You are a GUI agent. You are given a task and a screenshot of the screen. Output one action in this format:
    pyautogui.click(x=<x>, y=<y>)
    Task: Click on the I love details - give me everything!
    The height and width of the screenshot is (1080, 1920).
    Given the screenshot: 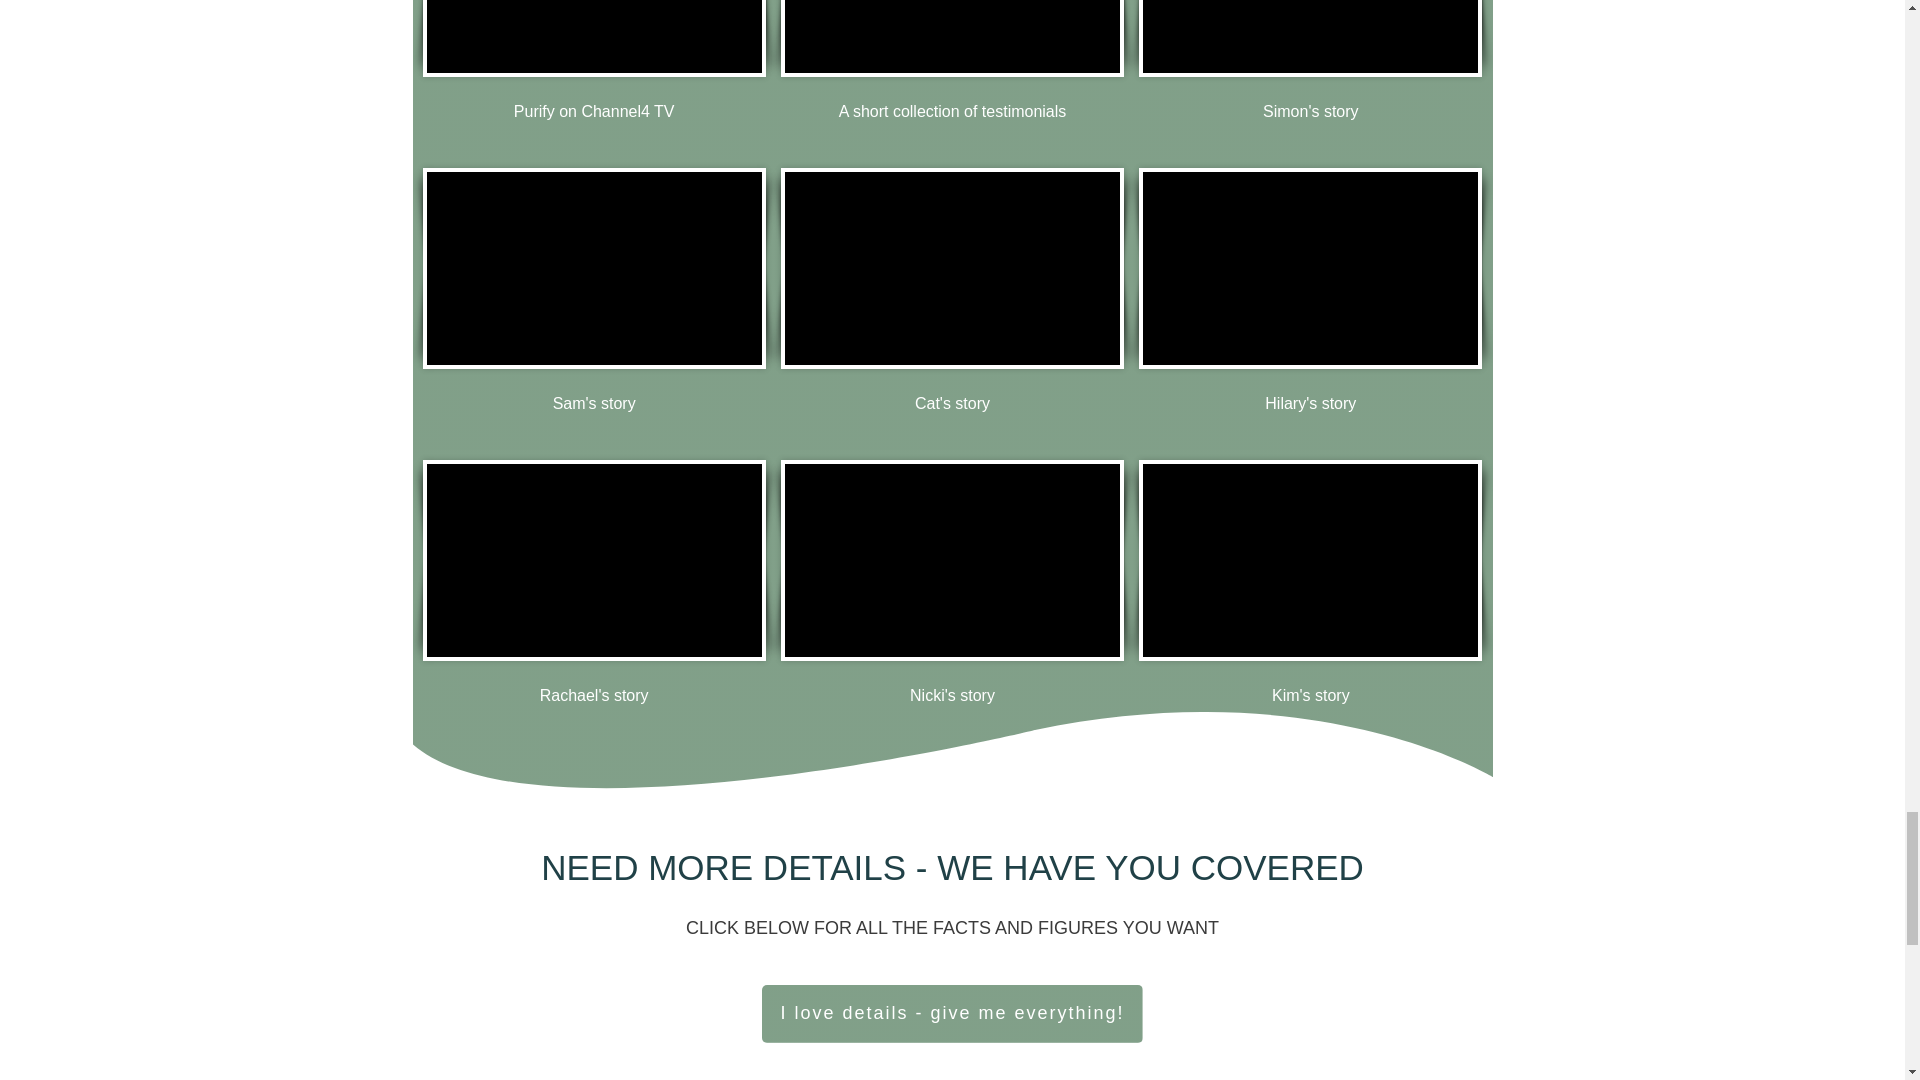 What is the action you would take?
    pyautogui.click(x=952, y=1014)
    